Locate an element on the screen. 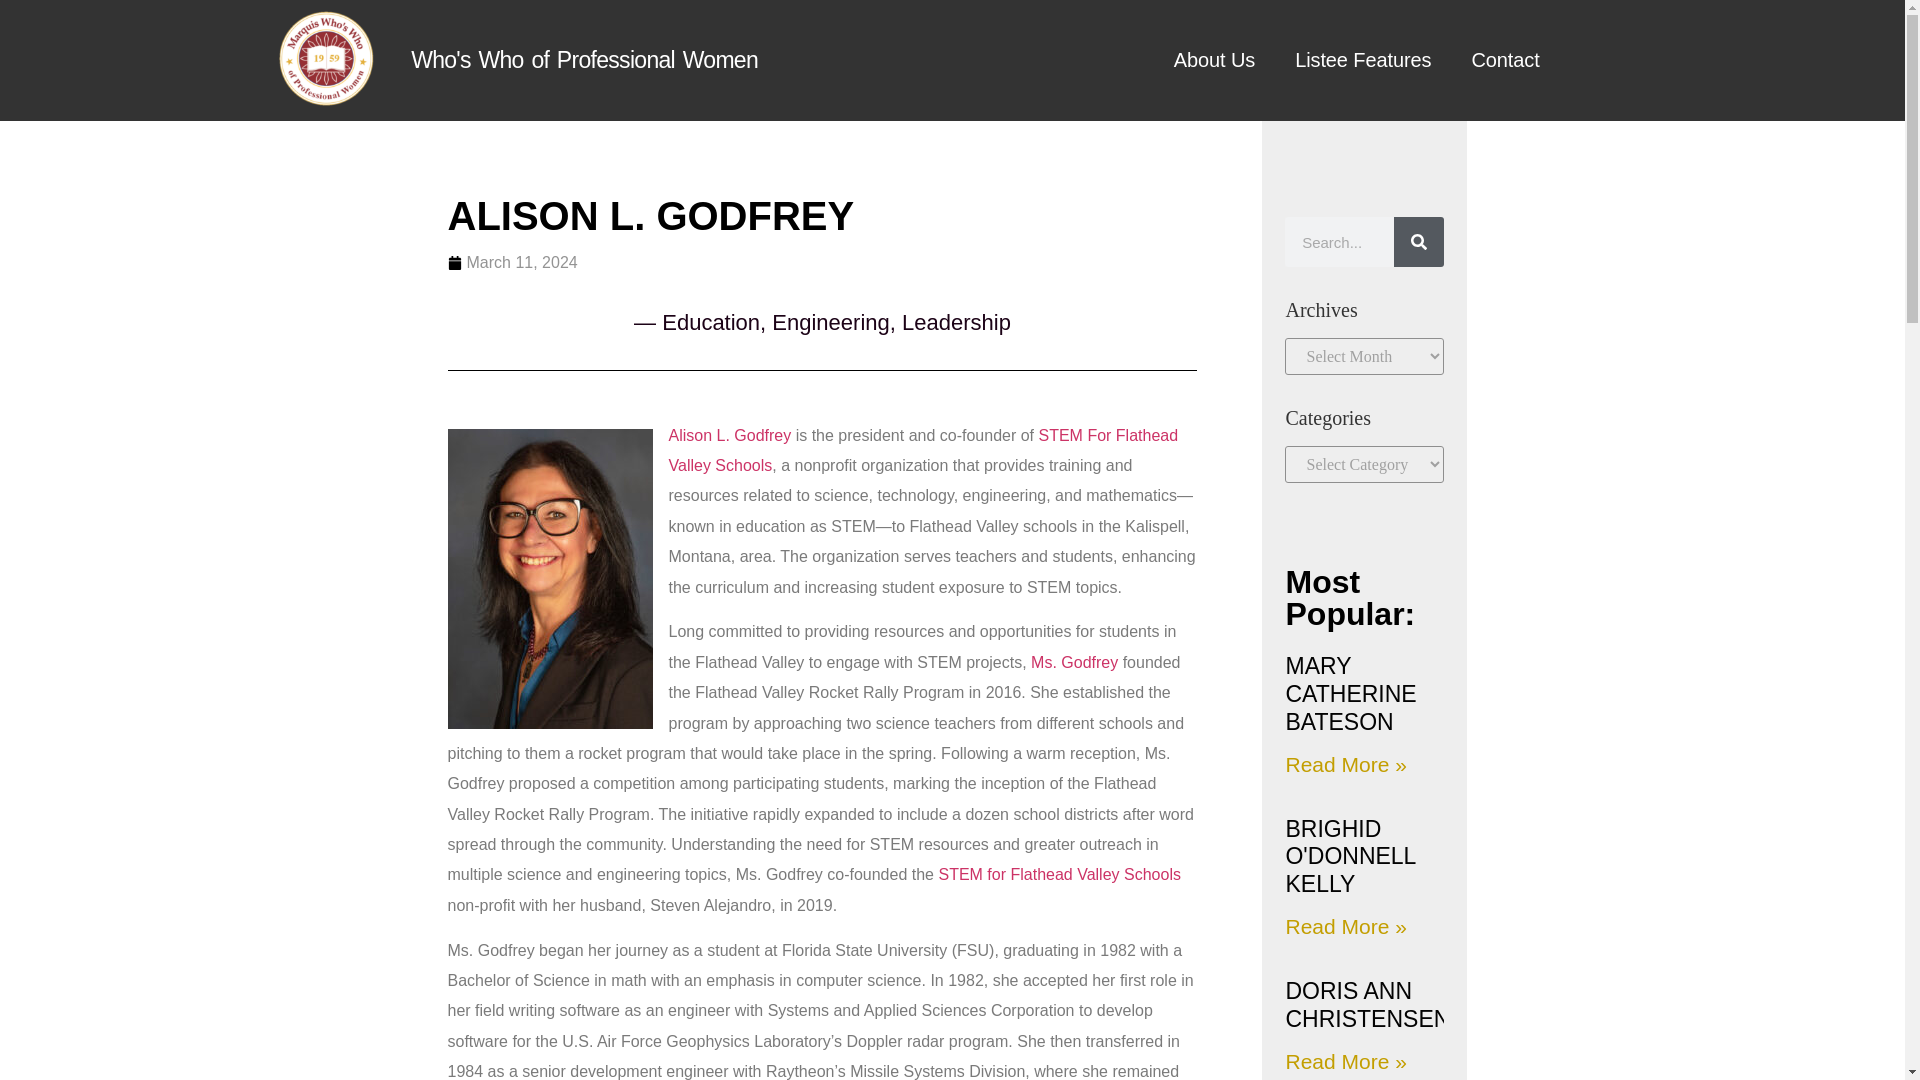 The image size is (1920, 1080). STEM for Flathead Valley Schools is located at coordinates (1059, 874).